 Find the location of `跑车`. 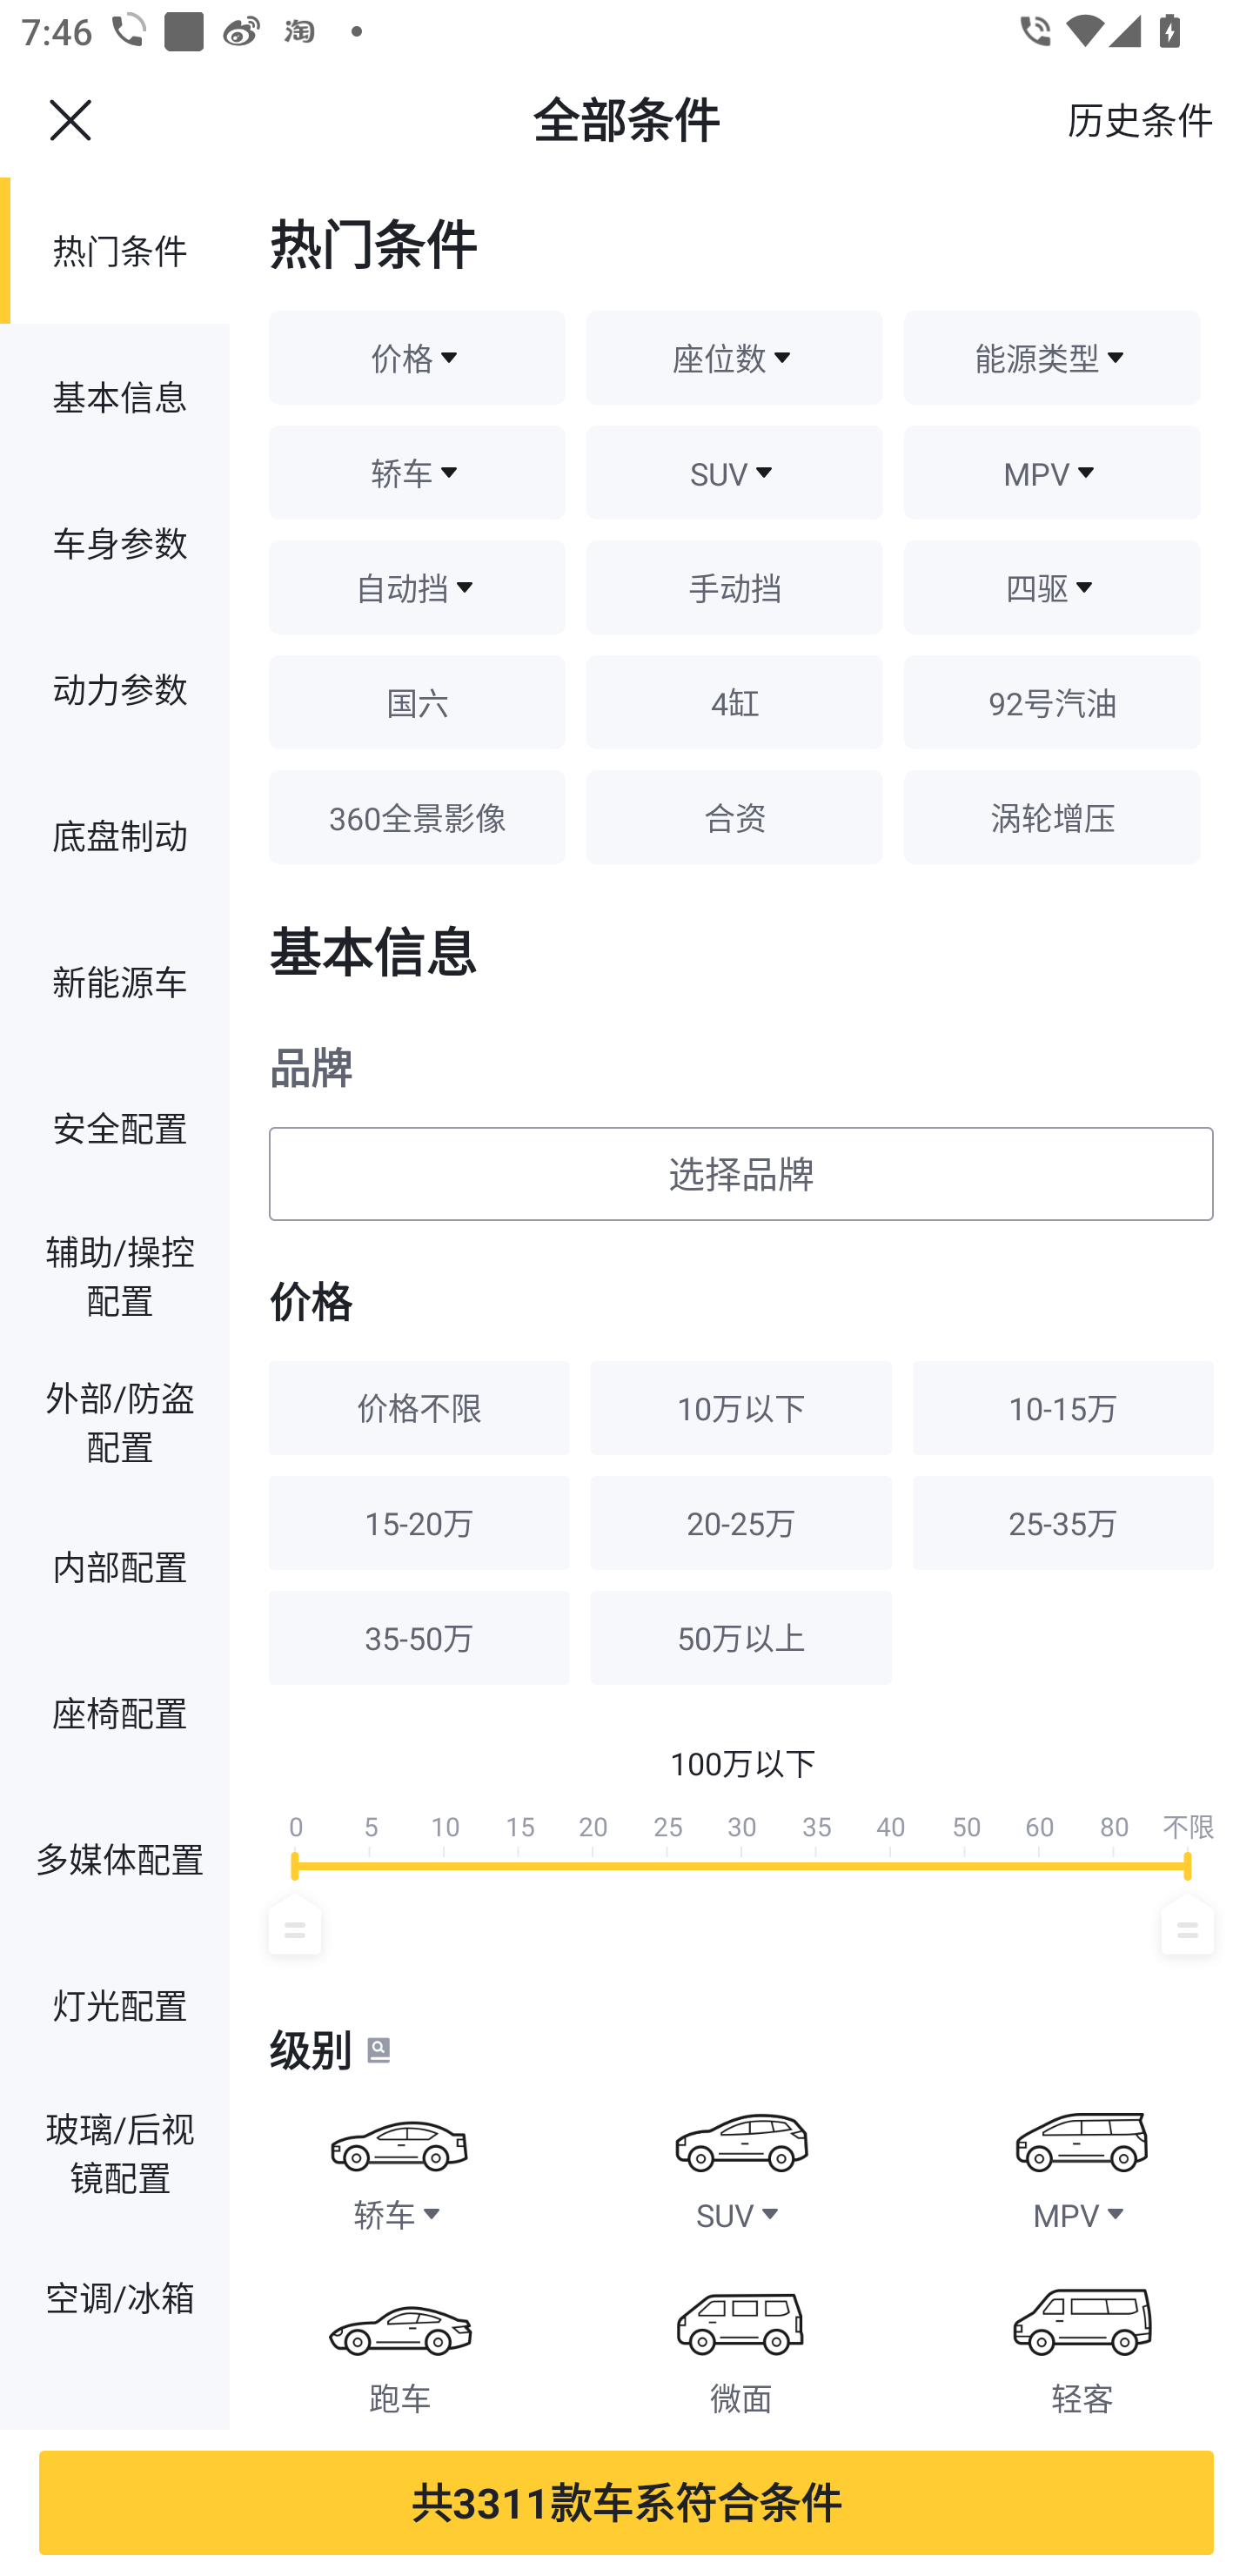

跑车 is located at coordinates (400, 2339).